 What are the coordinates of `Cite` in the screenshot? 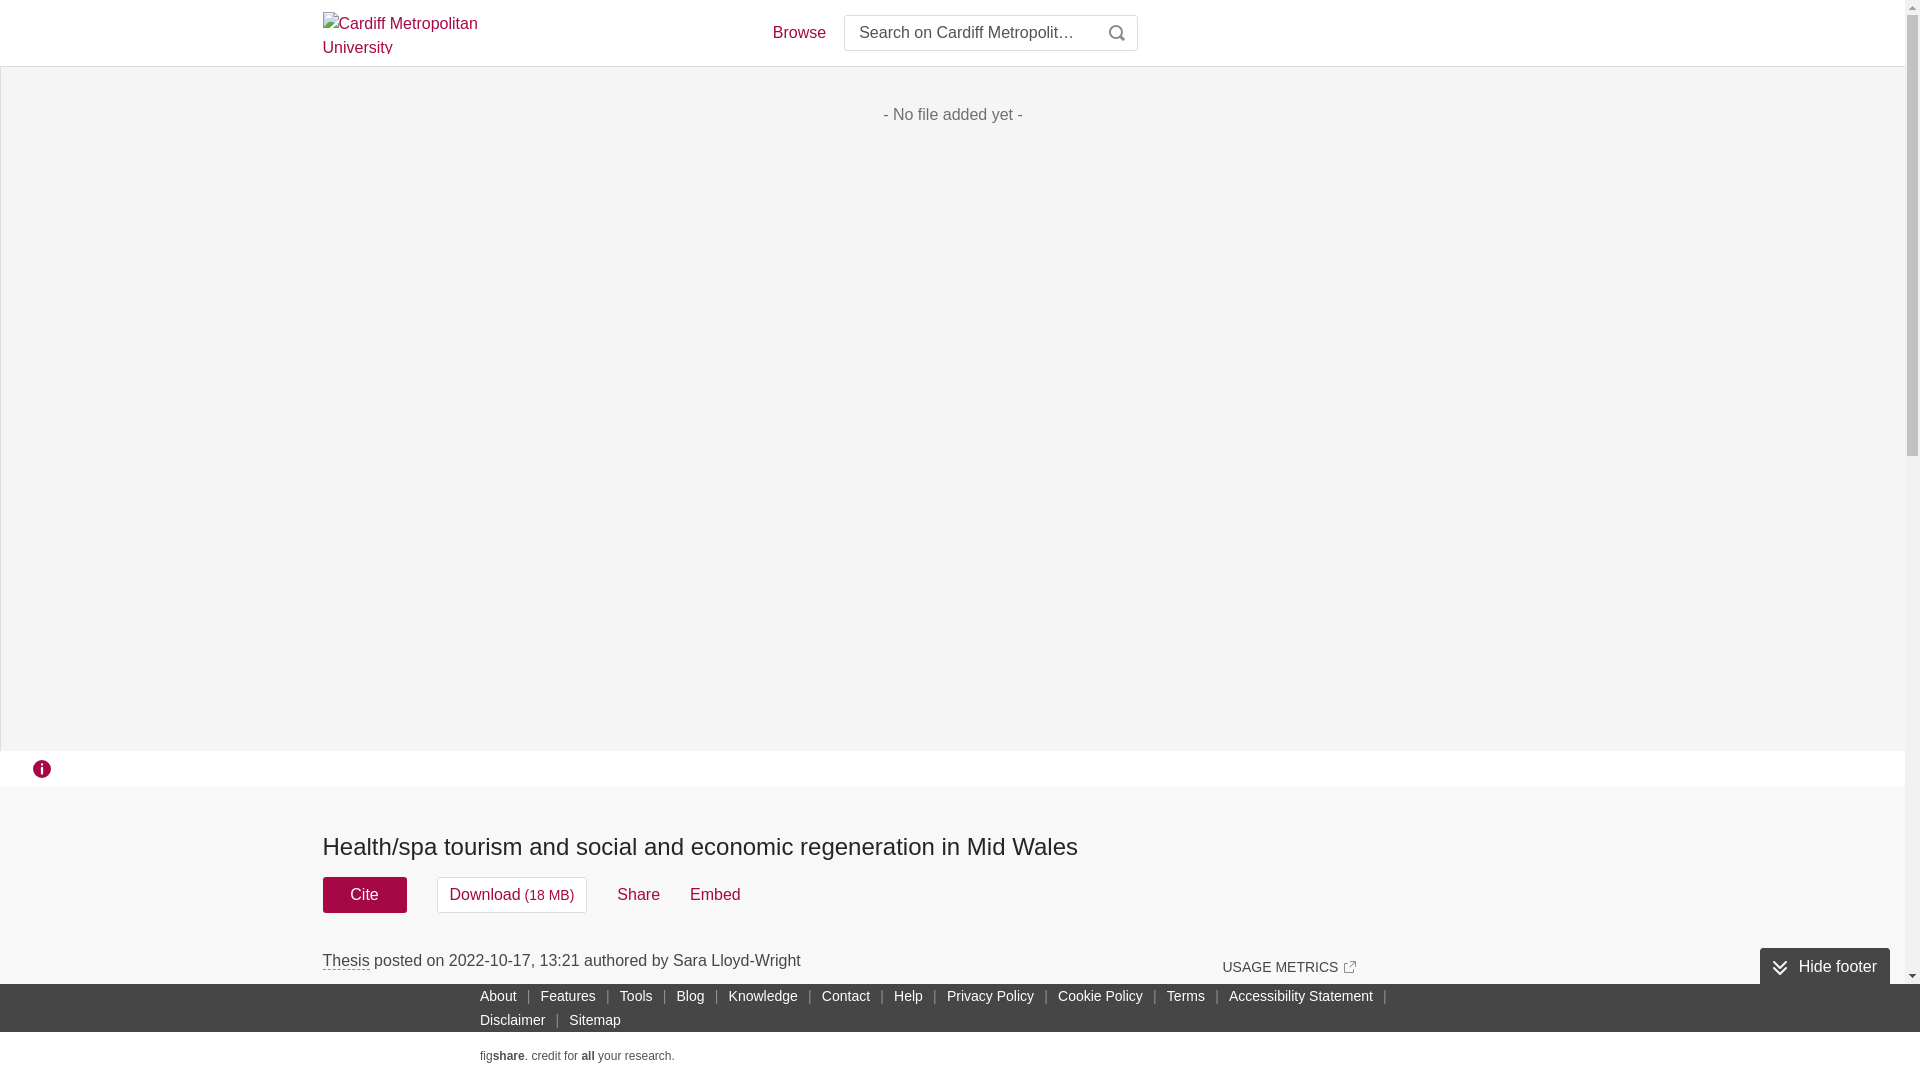 It's located at (364, 894).